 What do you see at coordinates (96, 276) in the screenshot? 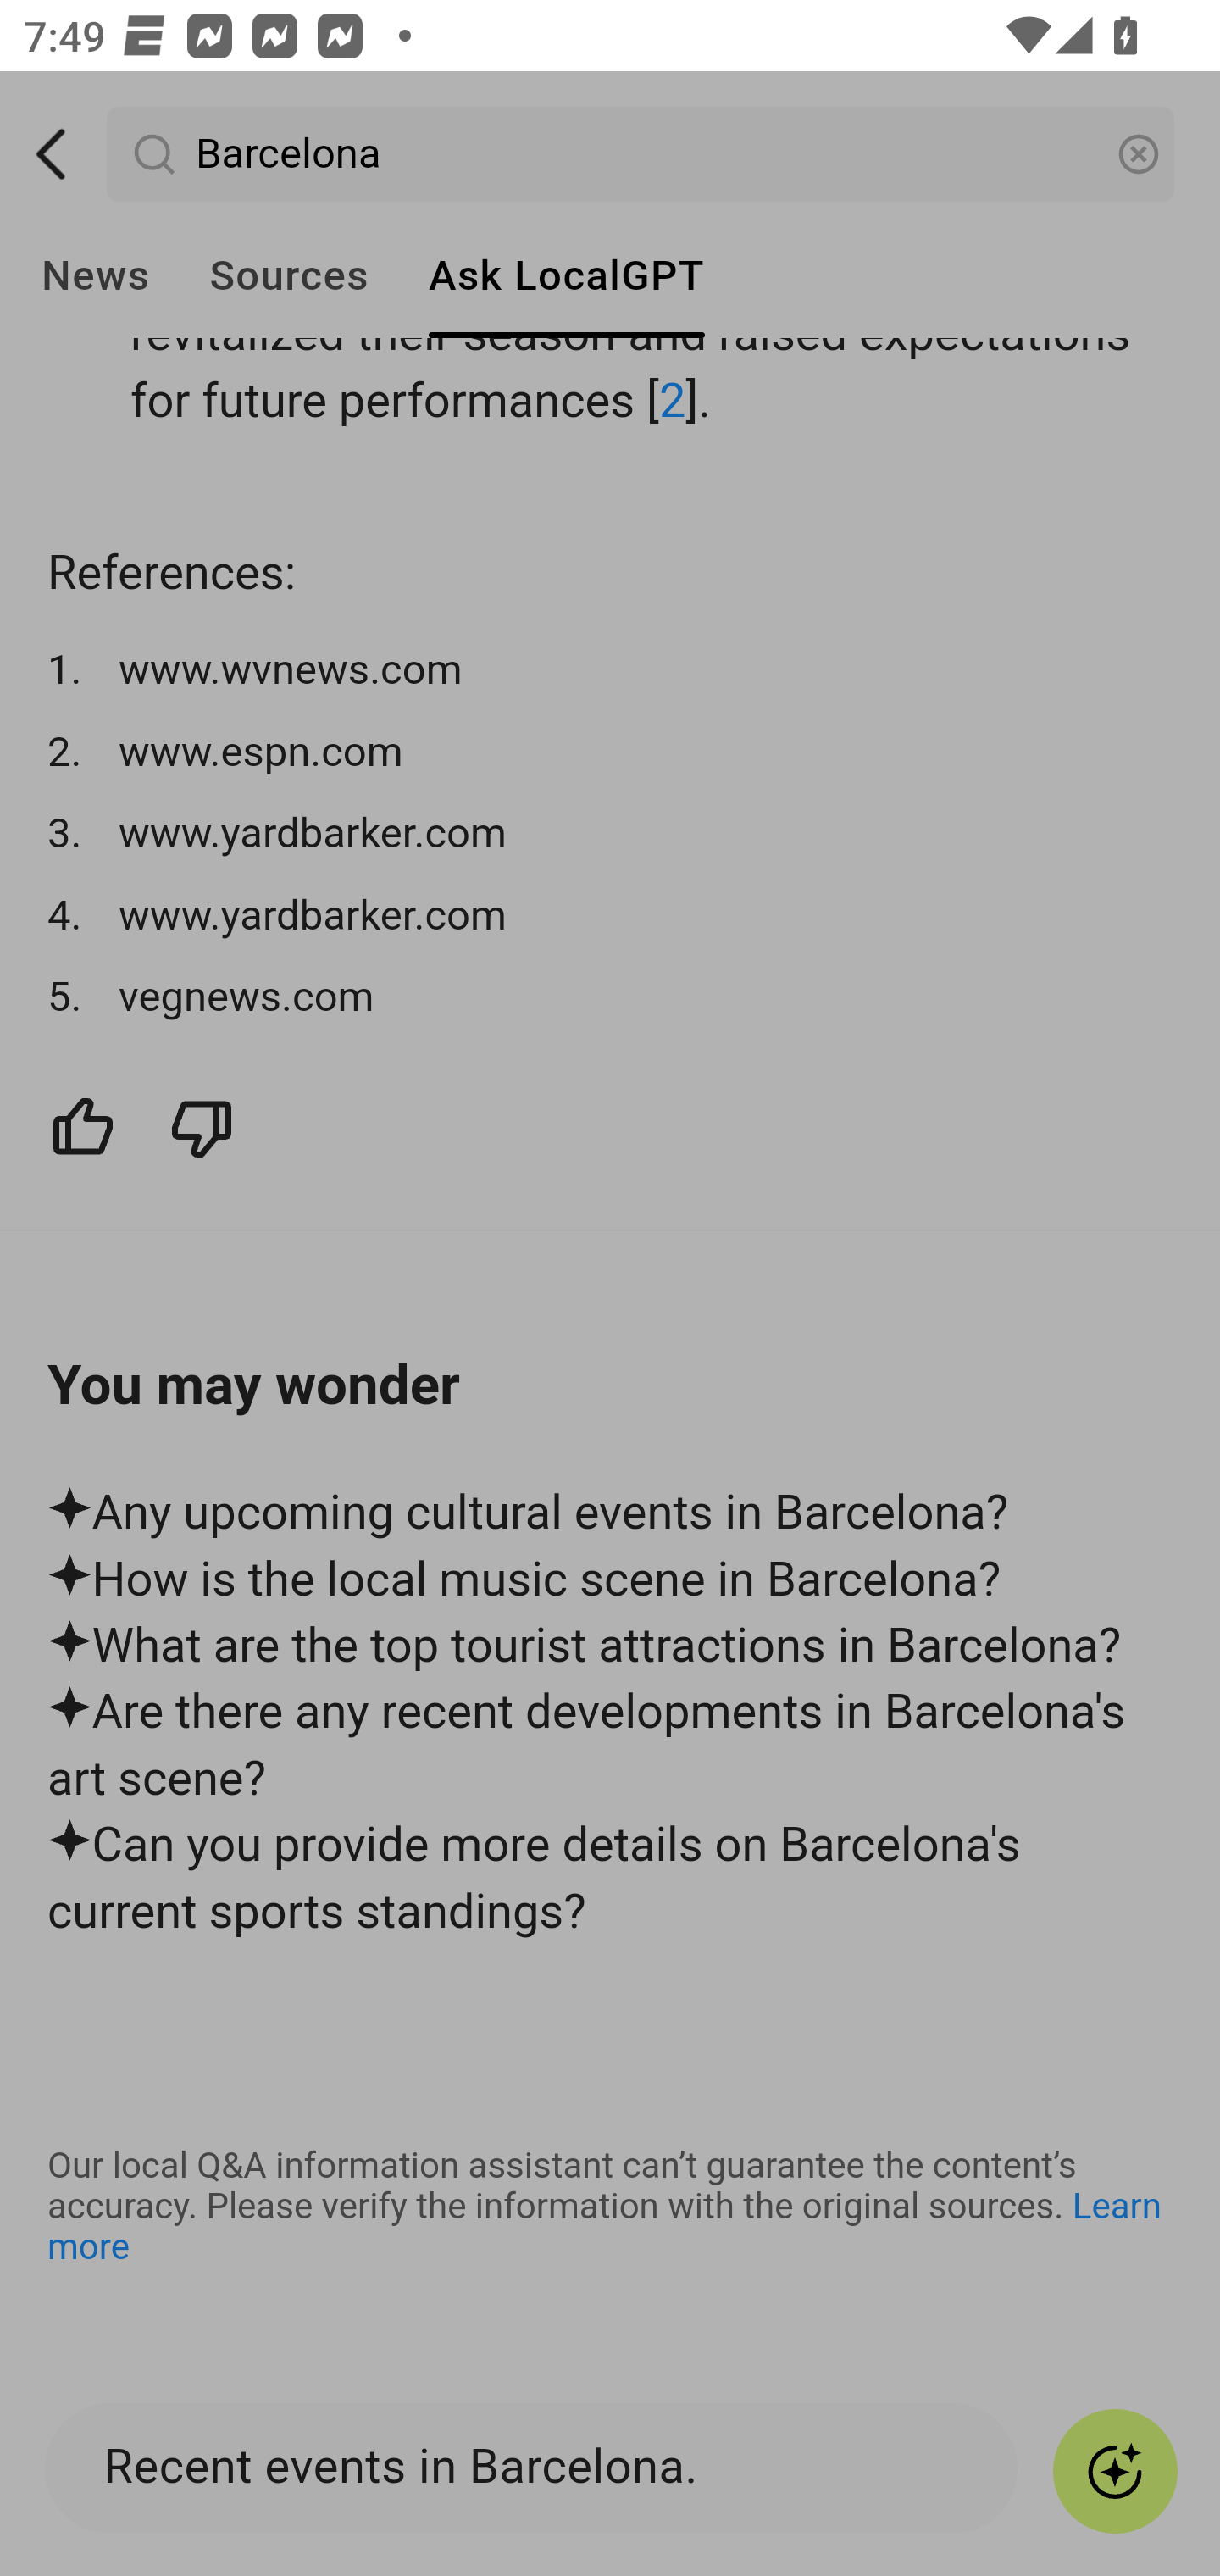
I see `News` at bounding box center [96, 276].